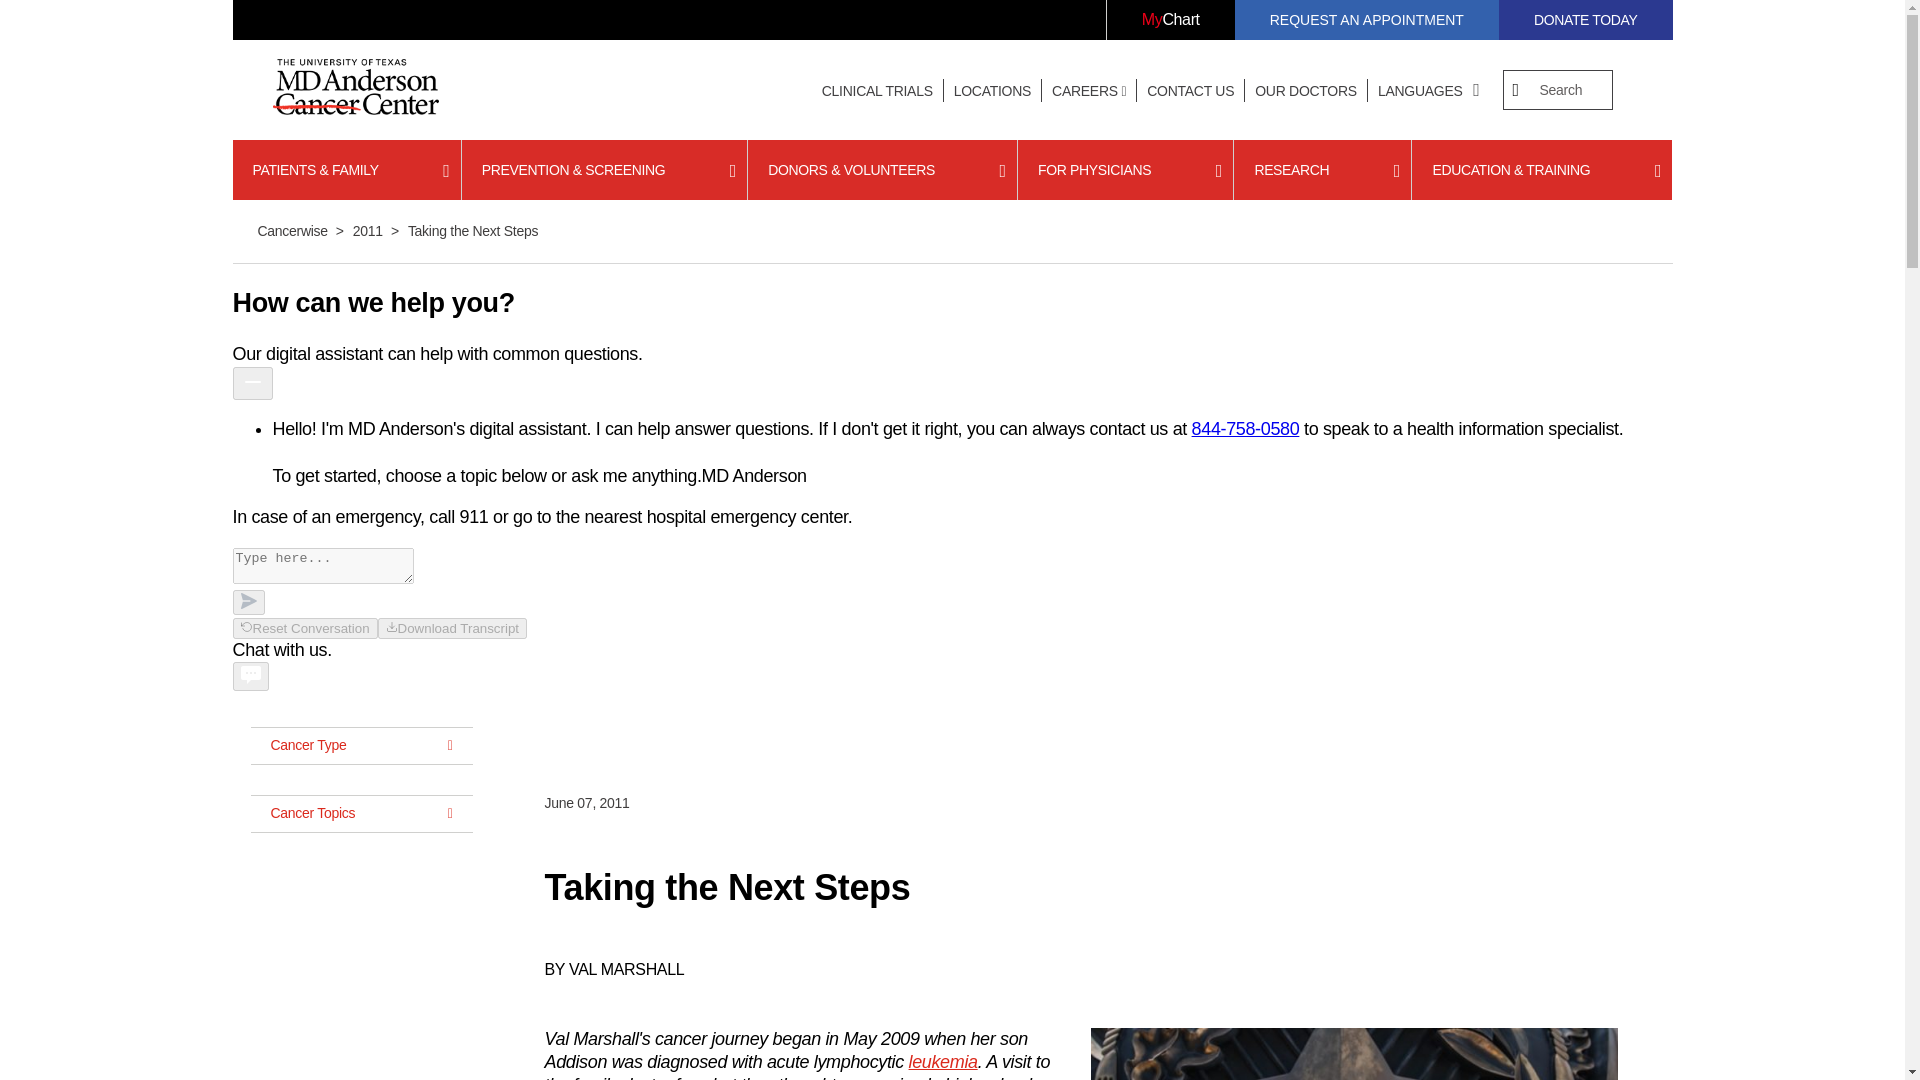  I want to click on OUR DOCTORS, so click(1306, 91).